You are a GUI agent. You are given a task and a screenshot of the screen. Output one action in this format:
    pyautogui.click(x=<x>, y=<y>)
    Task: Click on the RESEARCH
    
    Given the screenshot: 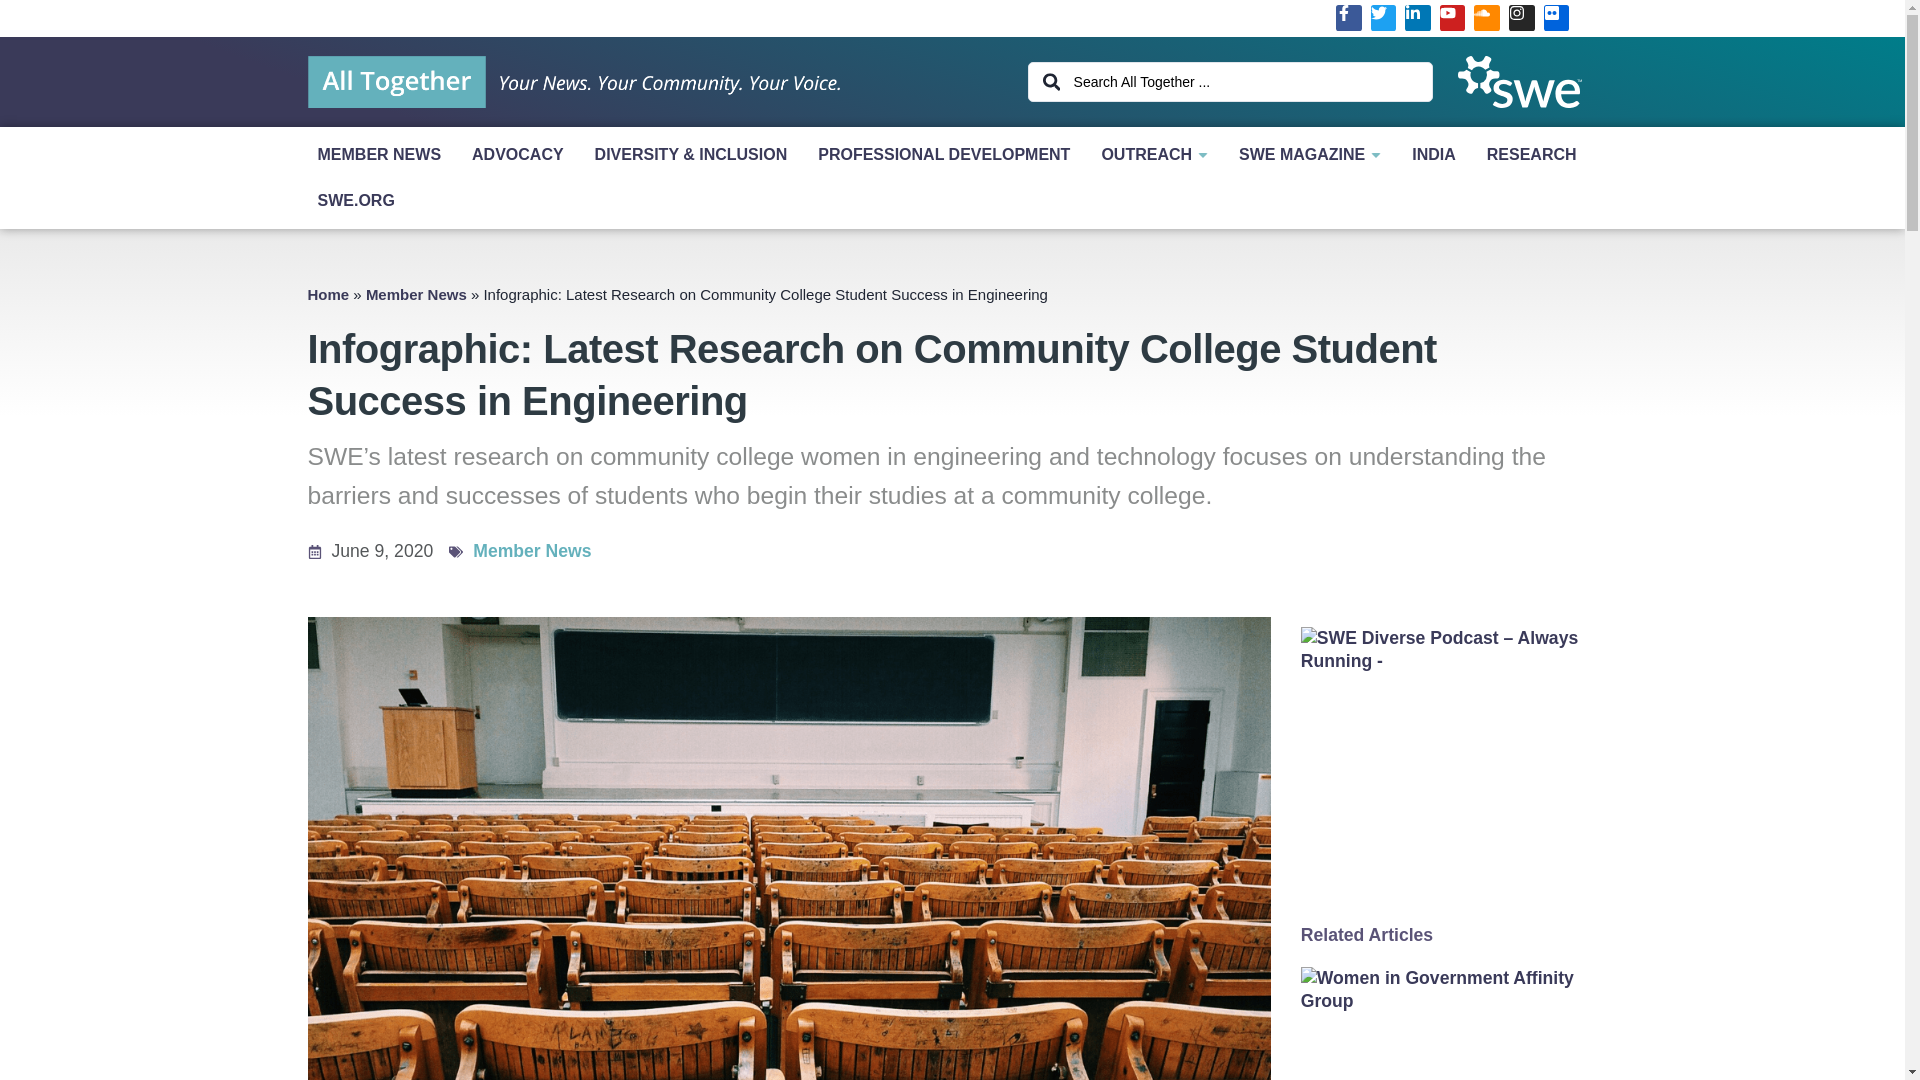 What is the action you would take?
    pyautogui.click(x=1536, y=154)
    